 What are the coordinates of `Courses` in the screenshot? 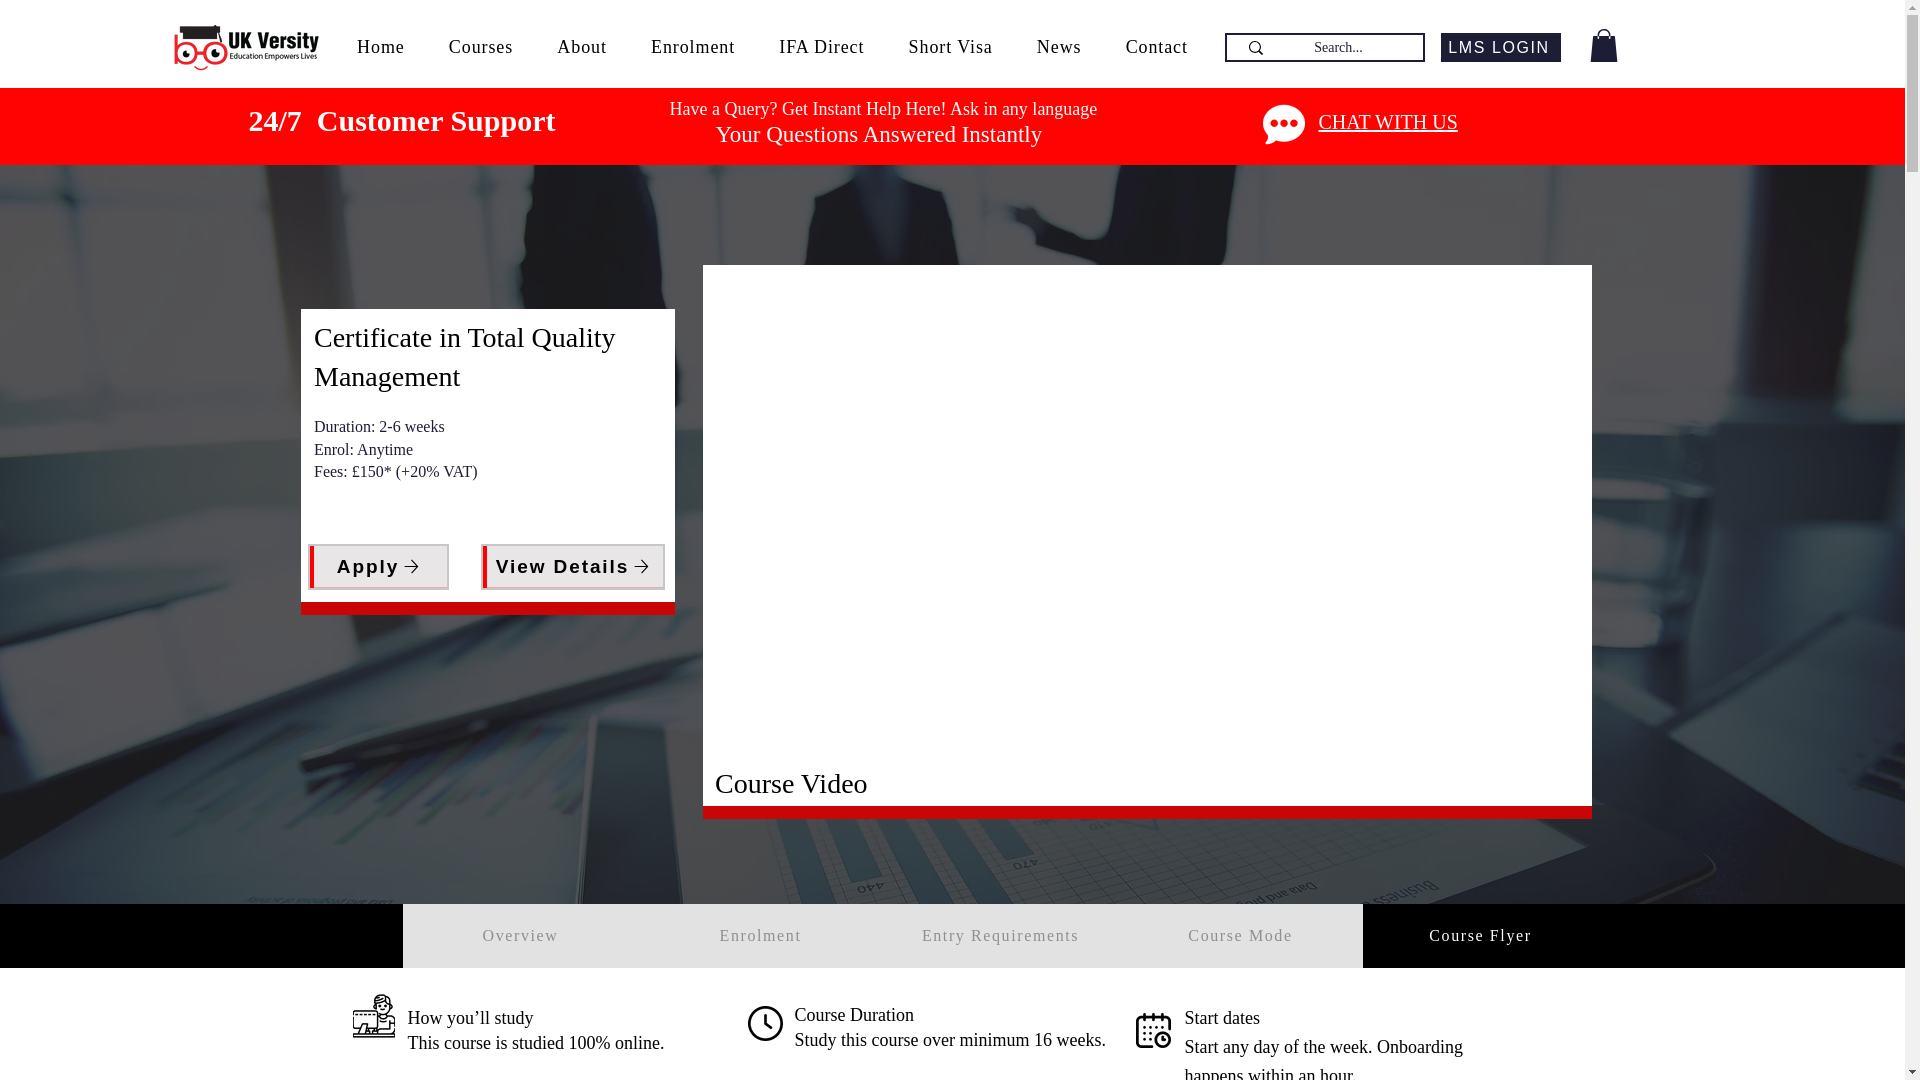 It's located at (480, 48).